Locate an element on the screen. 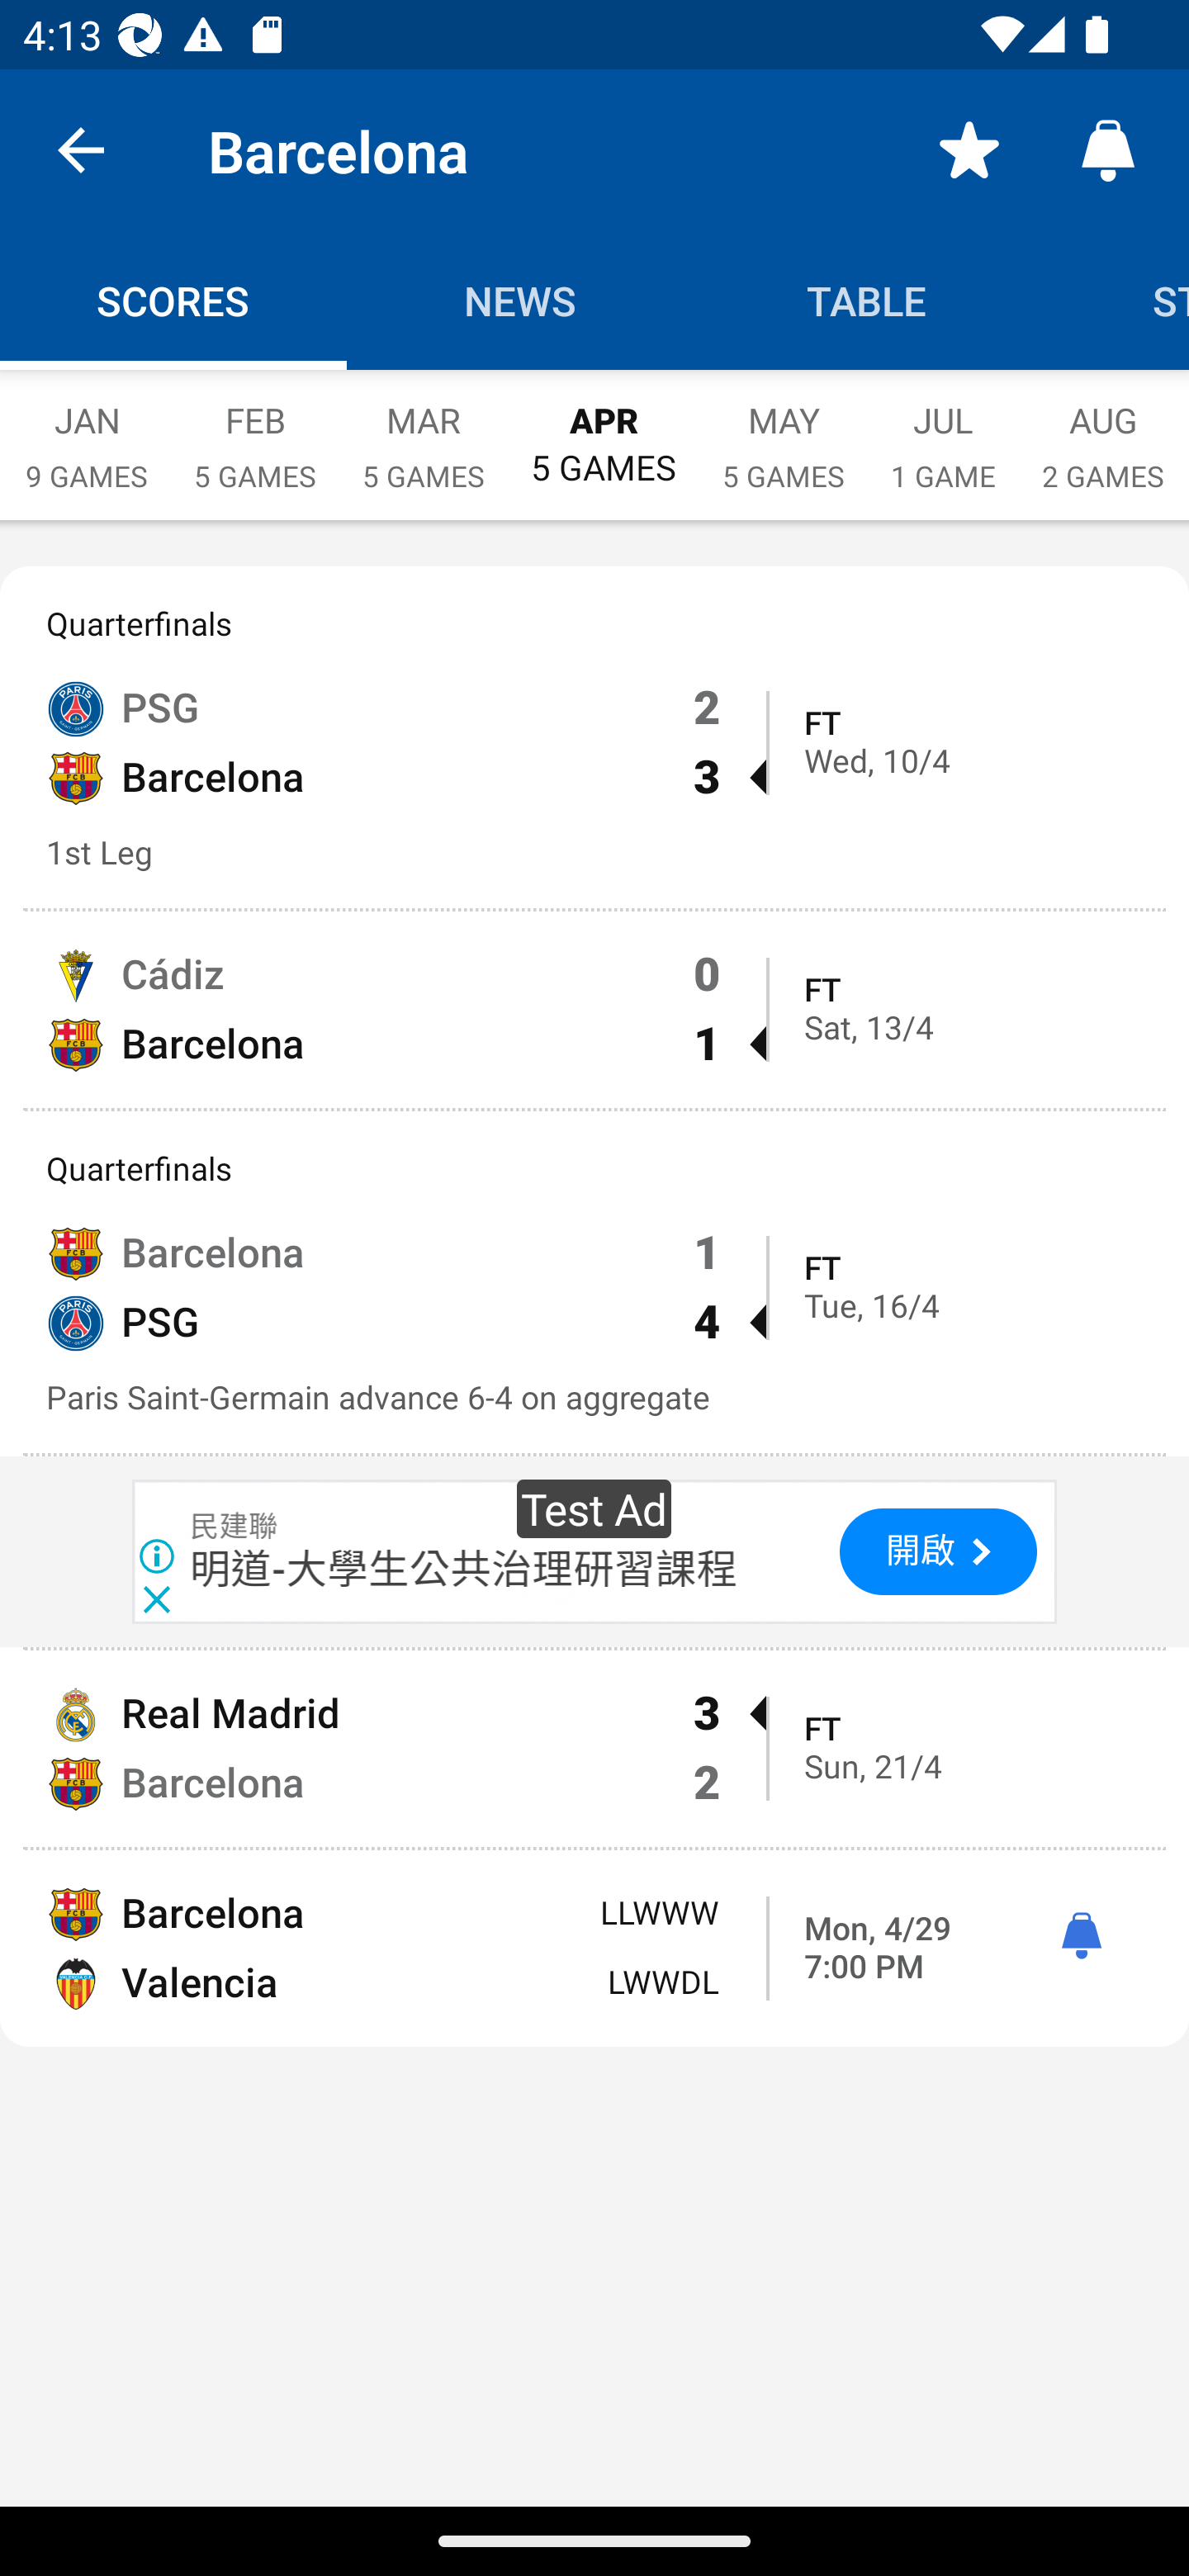 The image size is (1189, 2576). 開啟 is located at coordinates (938, 1552).